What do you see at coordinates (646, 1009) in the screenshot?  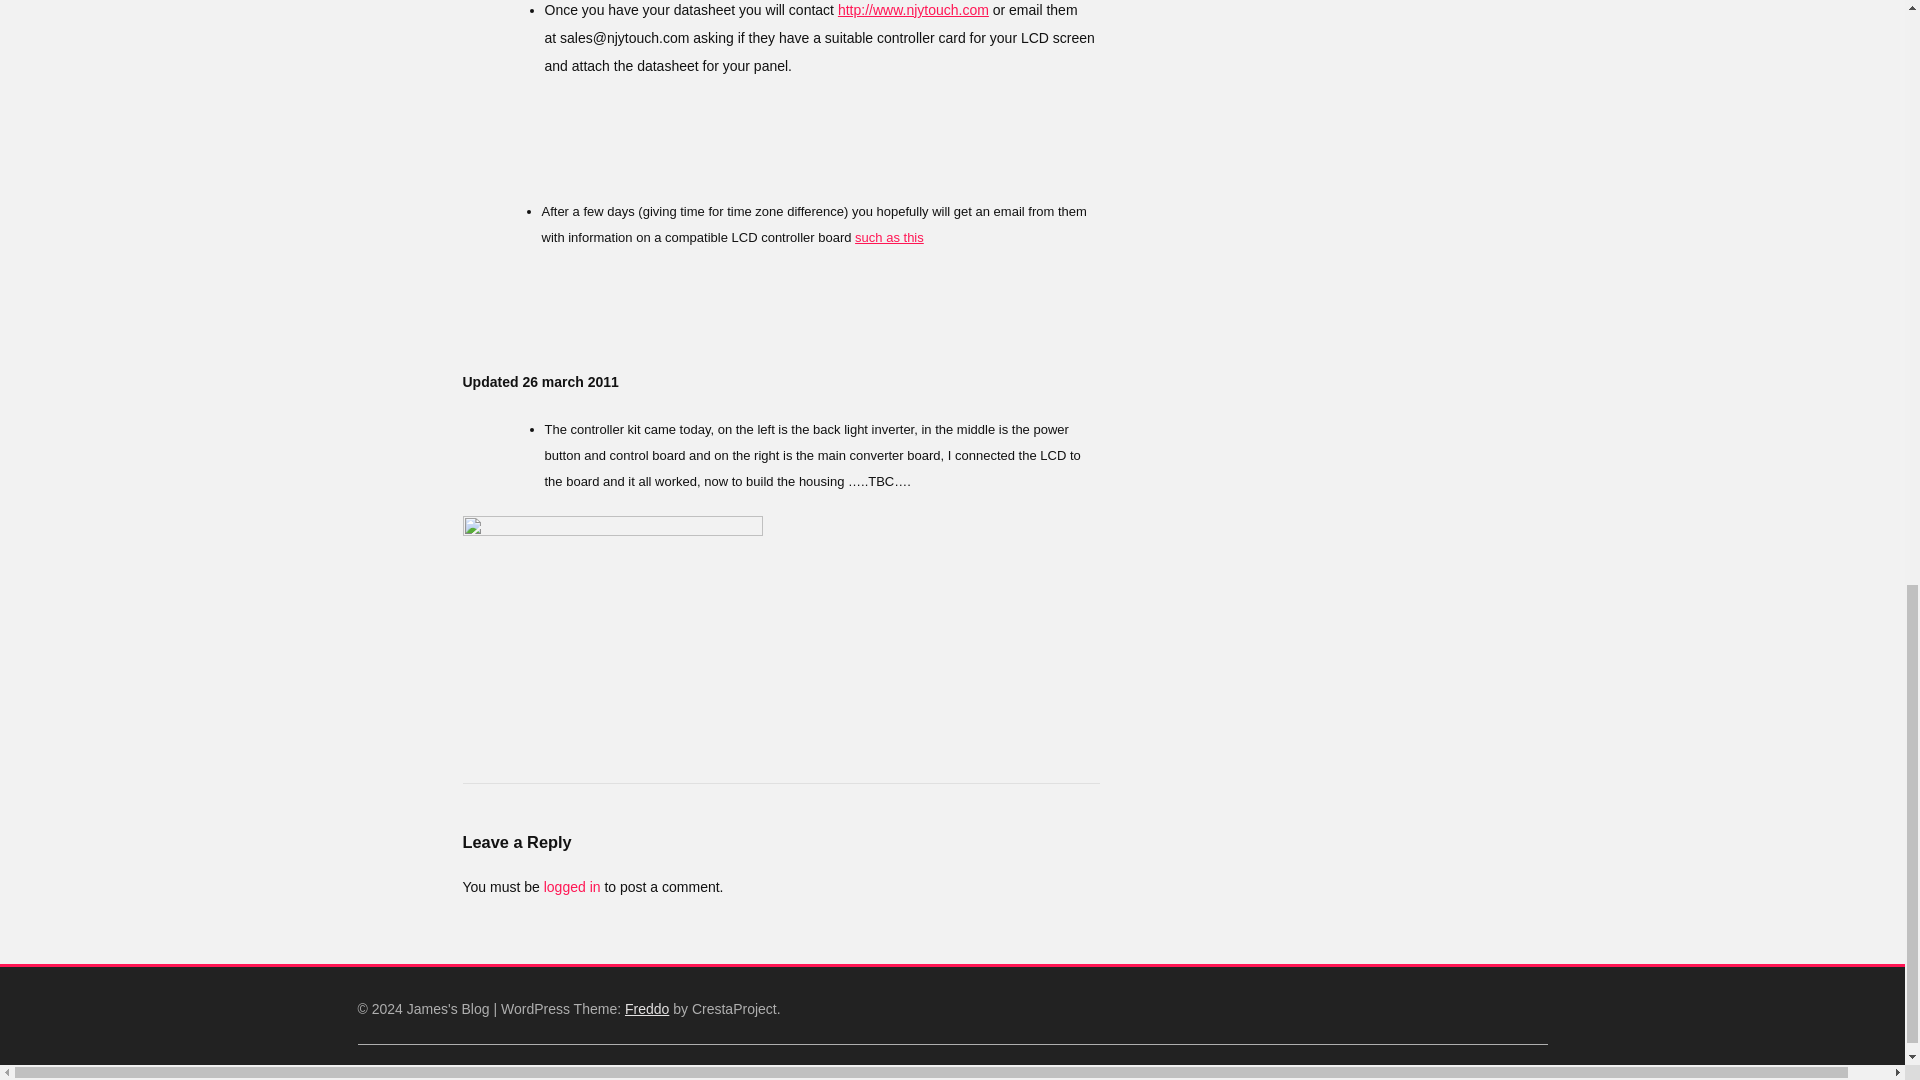 I see `Freddo Theme` at bounding box center [646, 1009].